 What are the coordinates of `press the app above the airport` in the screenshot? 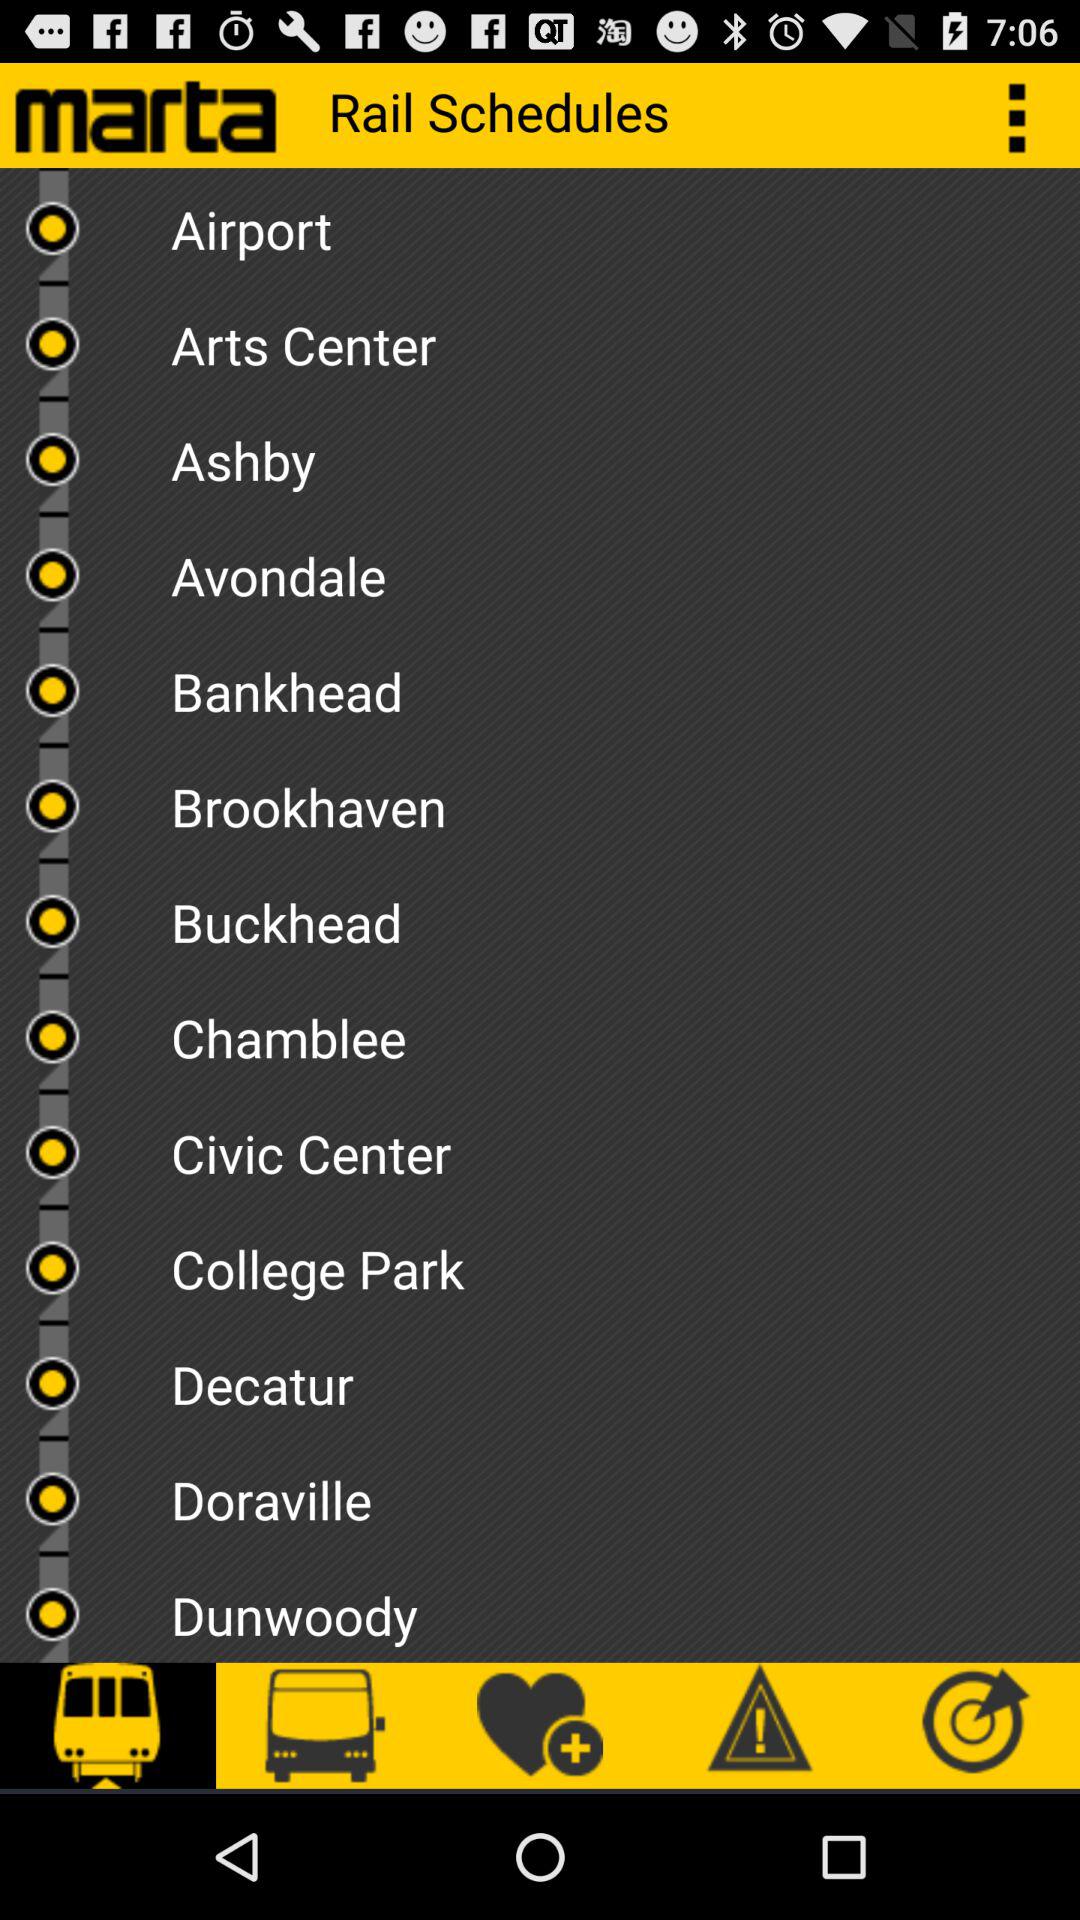 It's located at (1028, 114).